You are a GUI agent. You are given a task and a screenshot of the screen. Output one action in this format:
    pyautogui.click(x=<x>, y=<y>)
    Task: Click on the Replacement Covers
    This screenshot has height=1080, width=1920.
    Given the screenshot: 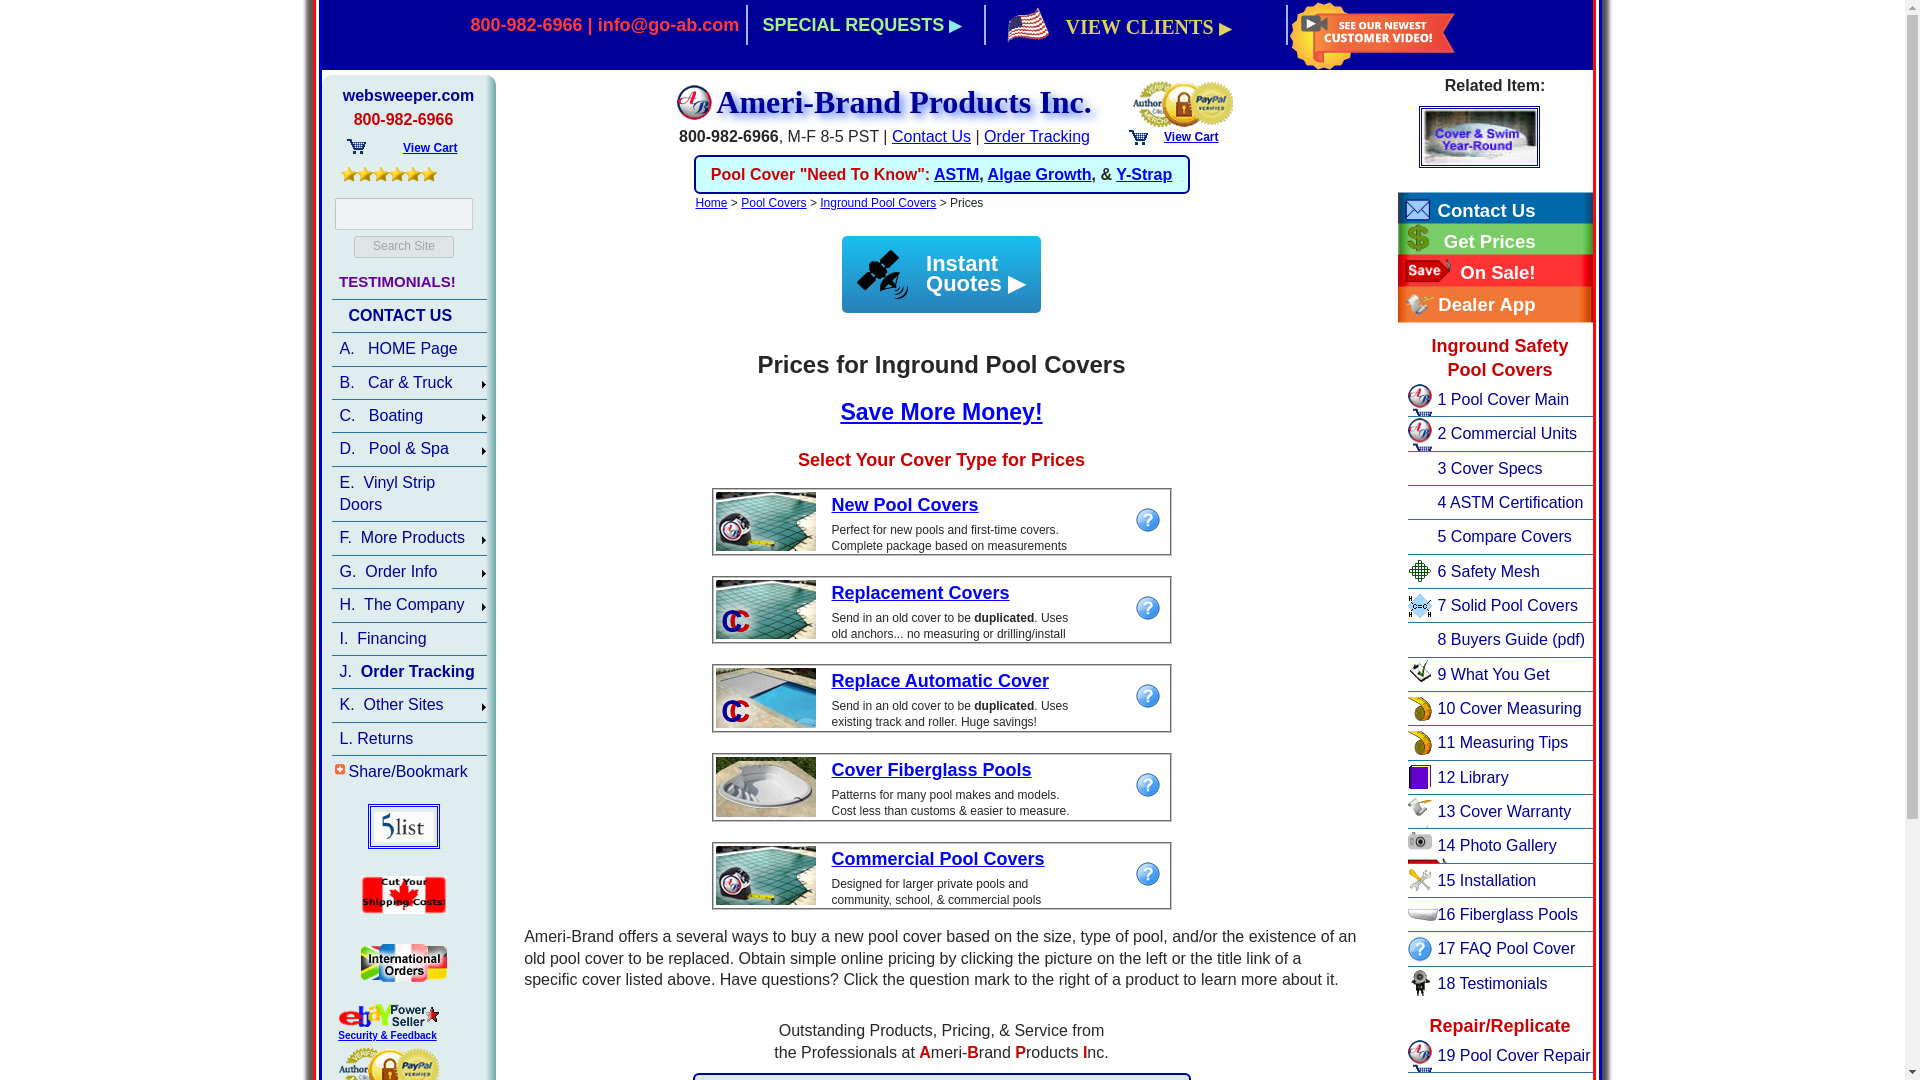 What is the action you would take?
    pyautogui.click(x=920, y=592)
    